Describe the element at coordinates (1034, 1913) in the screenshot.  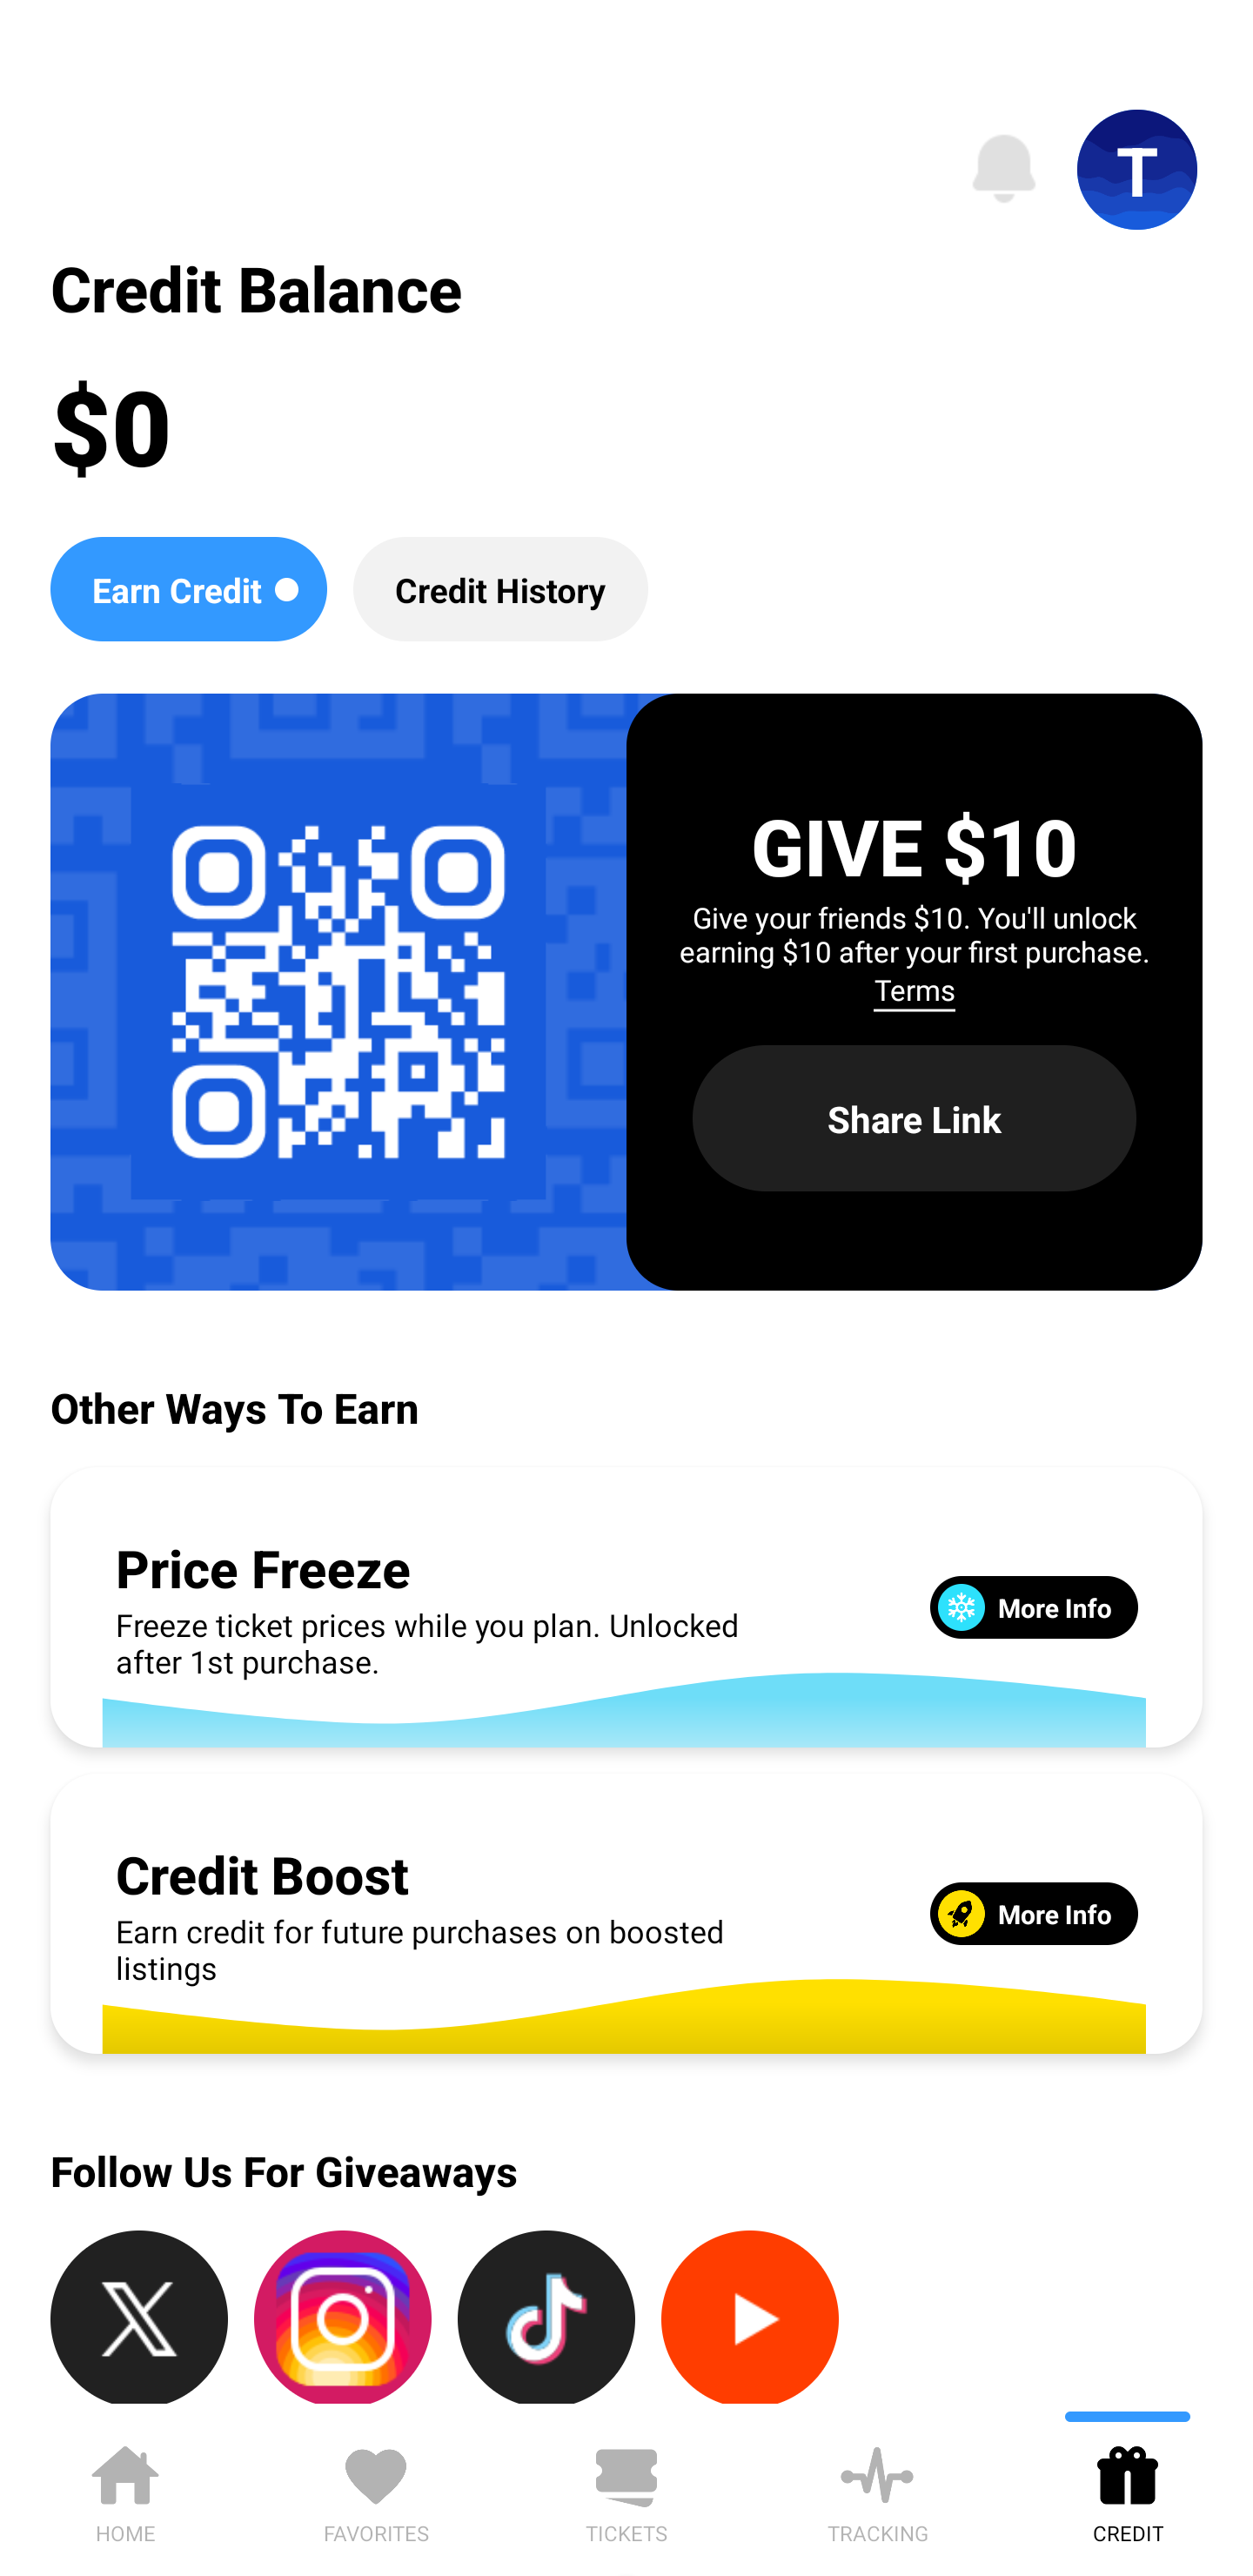
I see `More Info` at that location.